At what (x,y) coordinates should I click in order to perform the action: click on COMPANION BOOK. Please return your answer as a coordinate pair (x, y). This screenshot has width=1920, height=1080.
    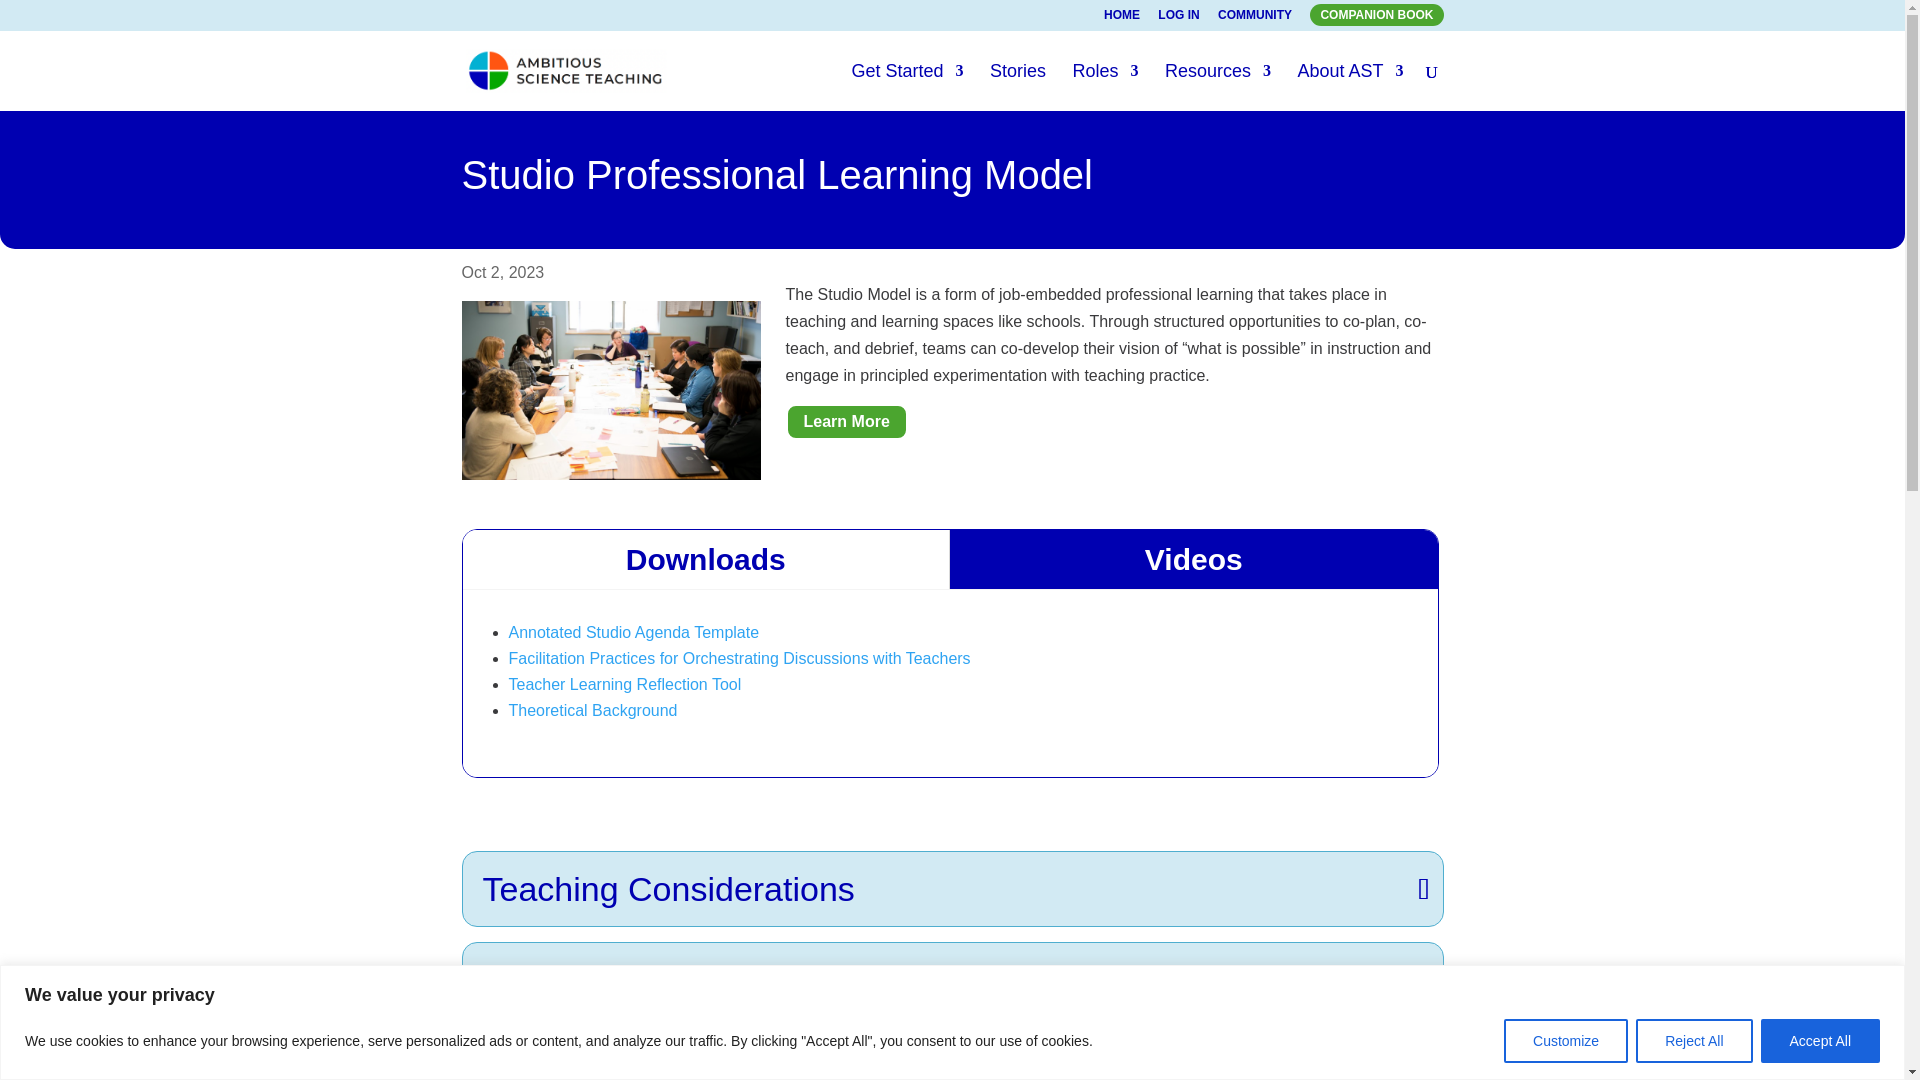
    Looking at the image, I should click on (1376, 14).